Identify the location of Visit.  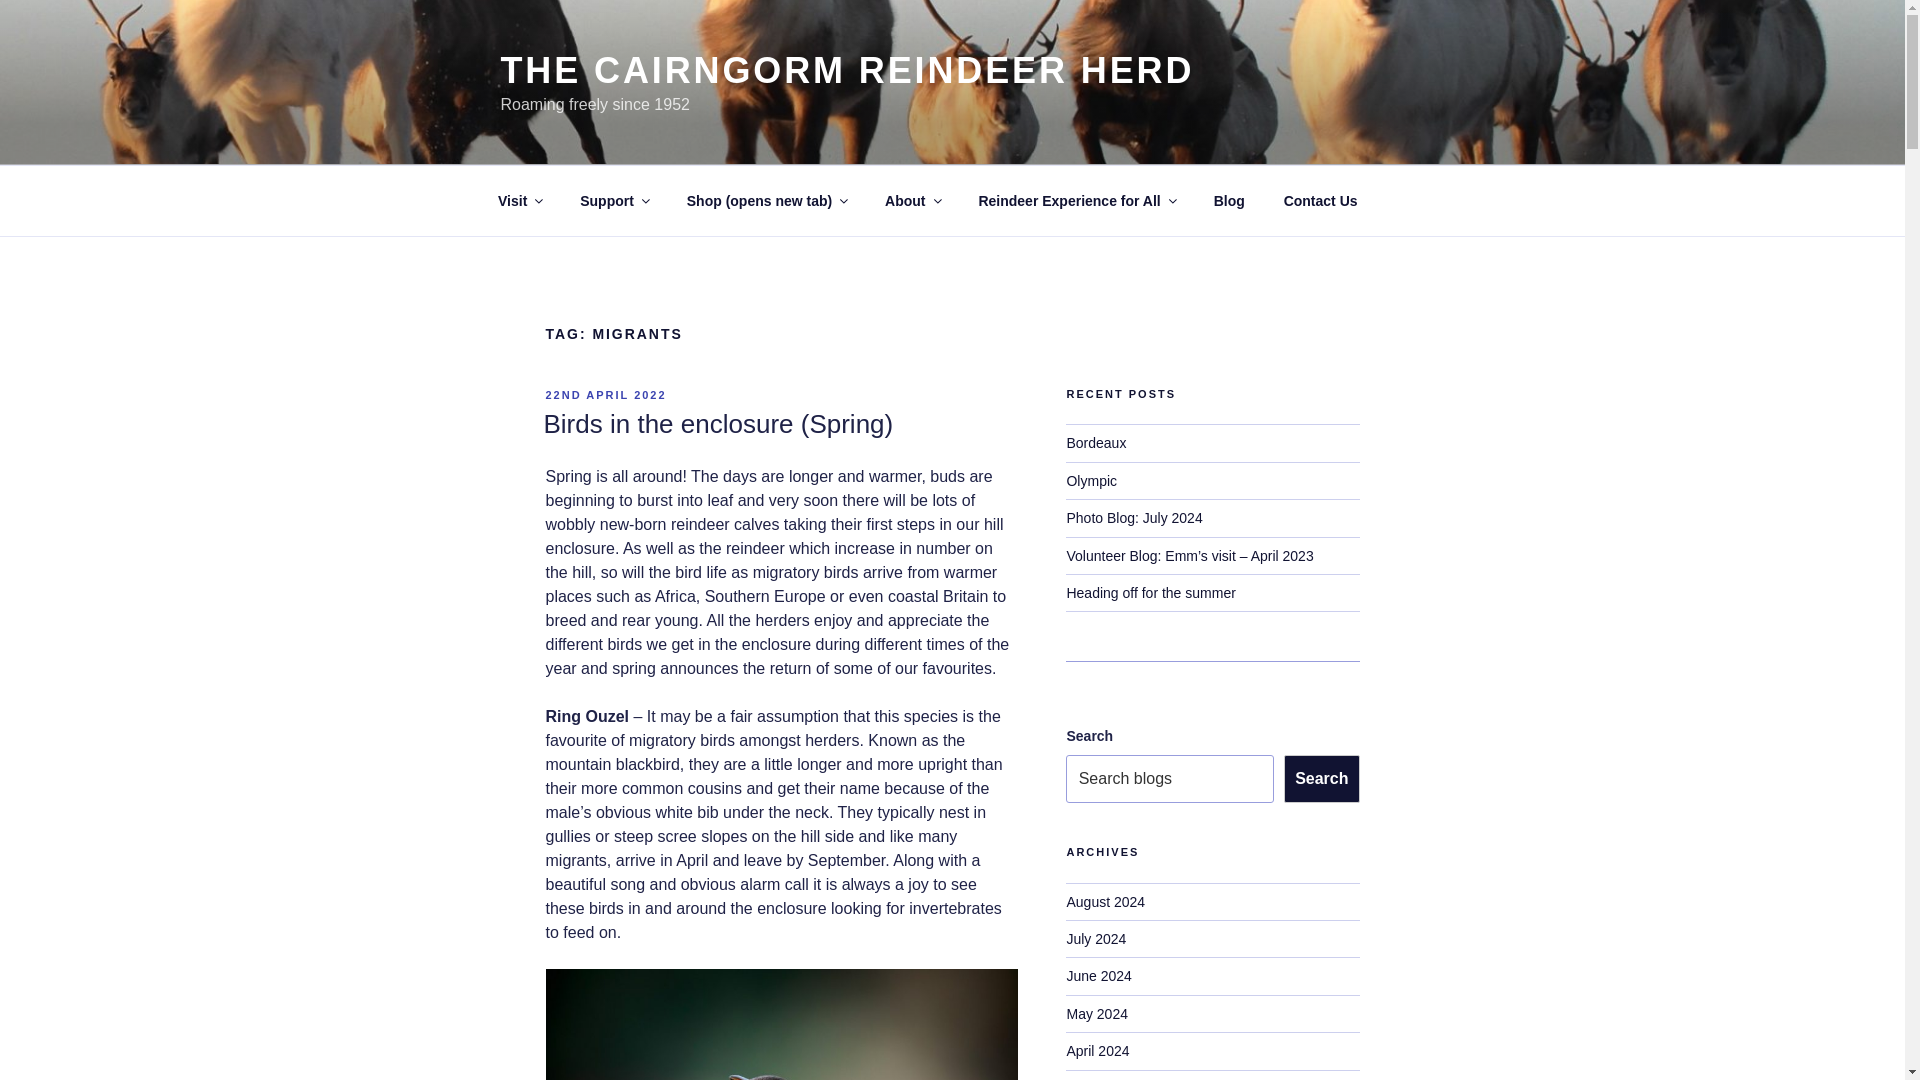
(519, 200).